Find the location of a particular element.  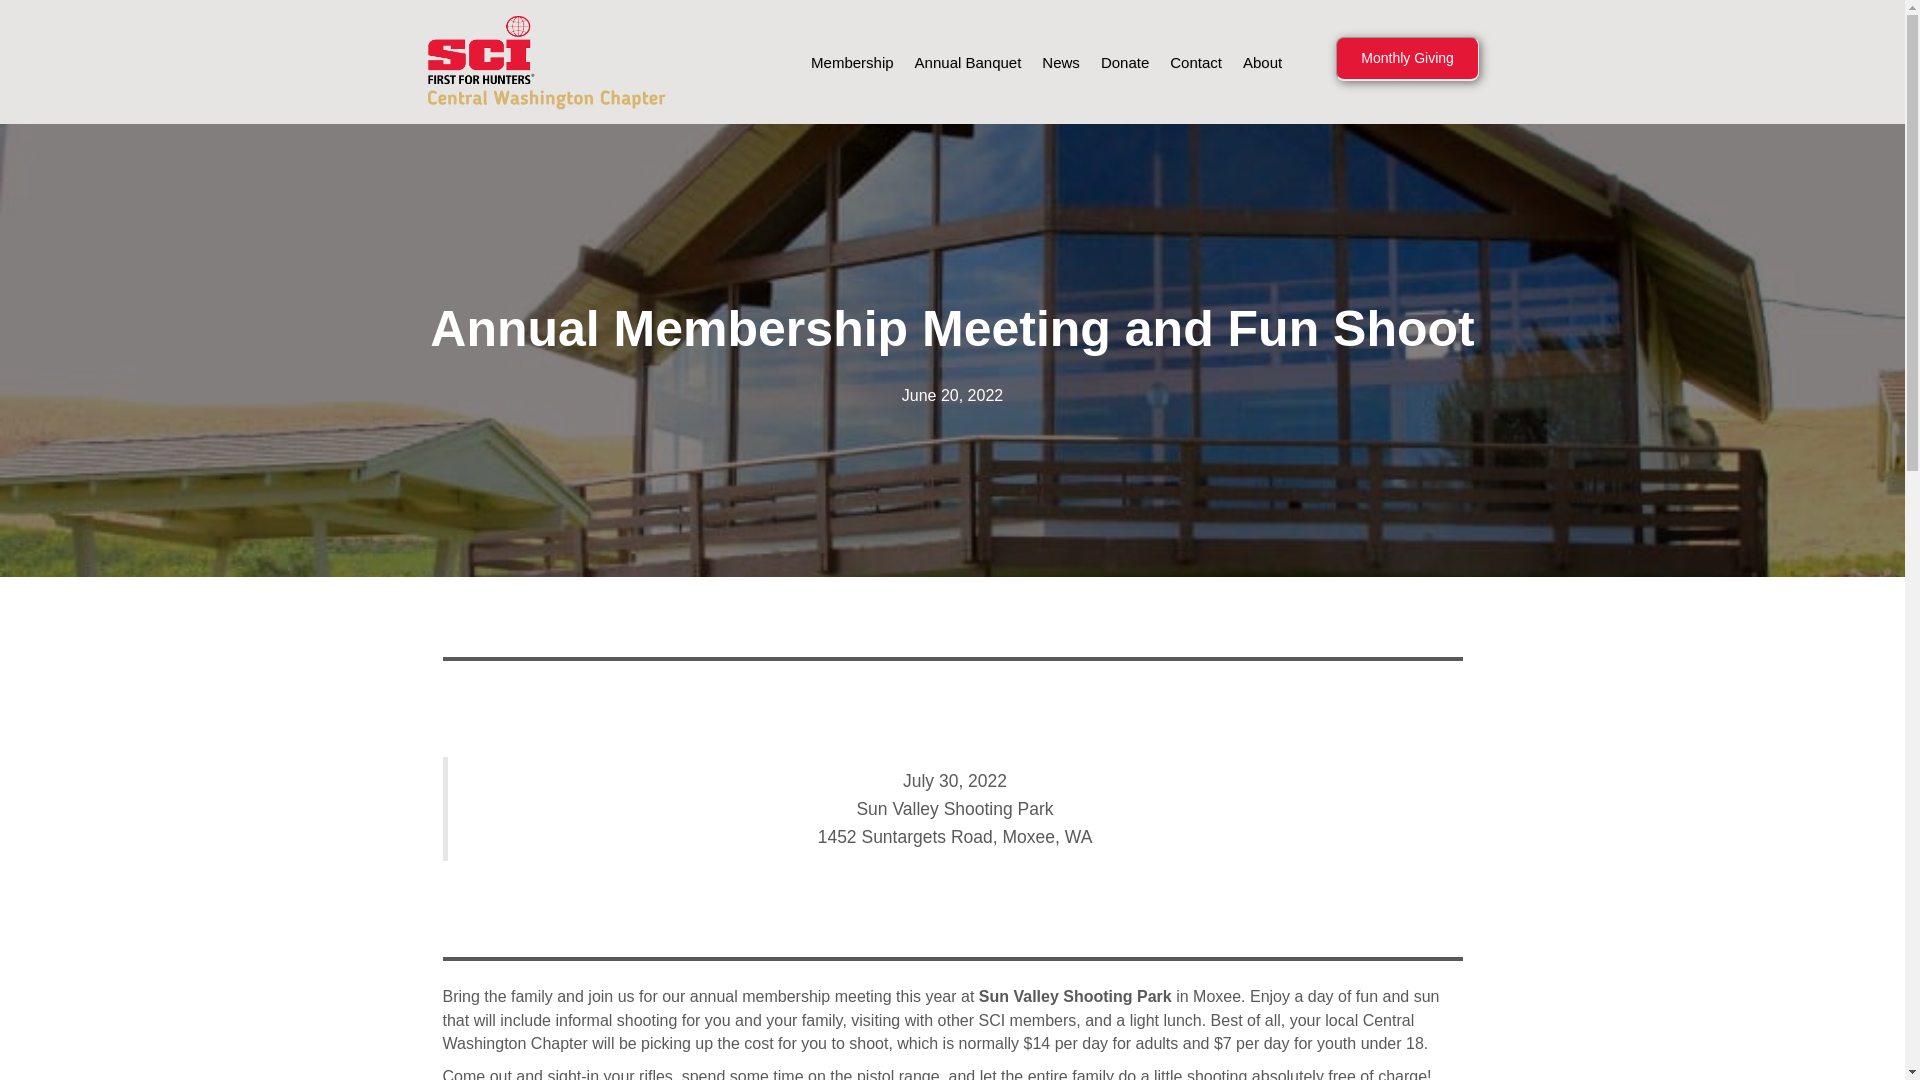

SCICWC logo5 is located at coordinates (547, 62).